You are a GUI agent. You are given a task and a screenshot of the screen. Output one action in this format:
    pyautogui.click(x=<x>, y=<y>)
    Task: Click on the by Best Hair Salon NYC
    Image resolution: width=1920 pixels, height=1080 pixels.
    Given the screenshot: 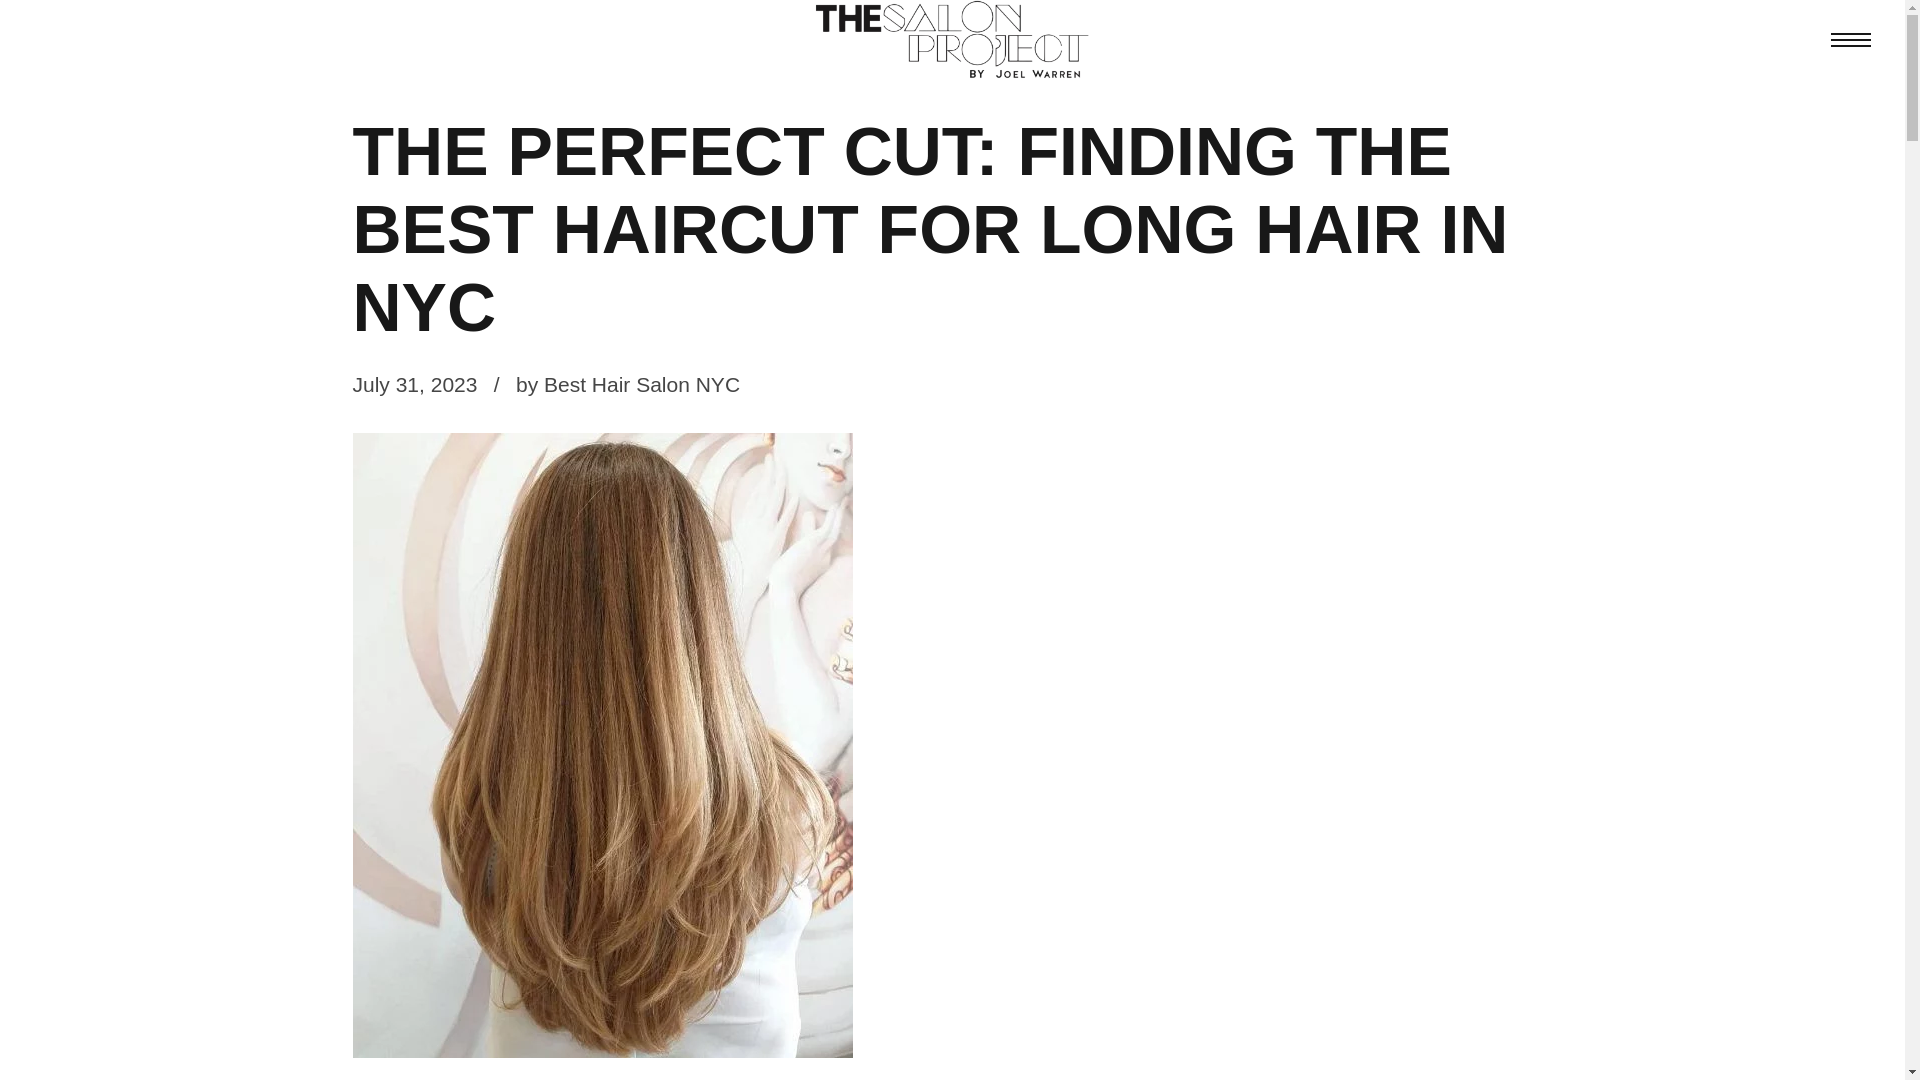 What is the action you would take?
    pyautogui.click(x=628, y=384)
    